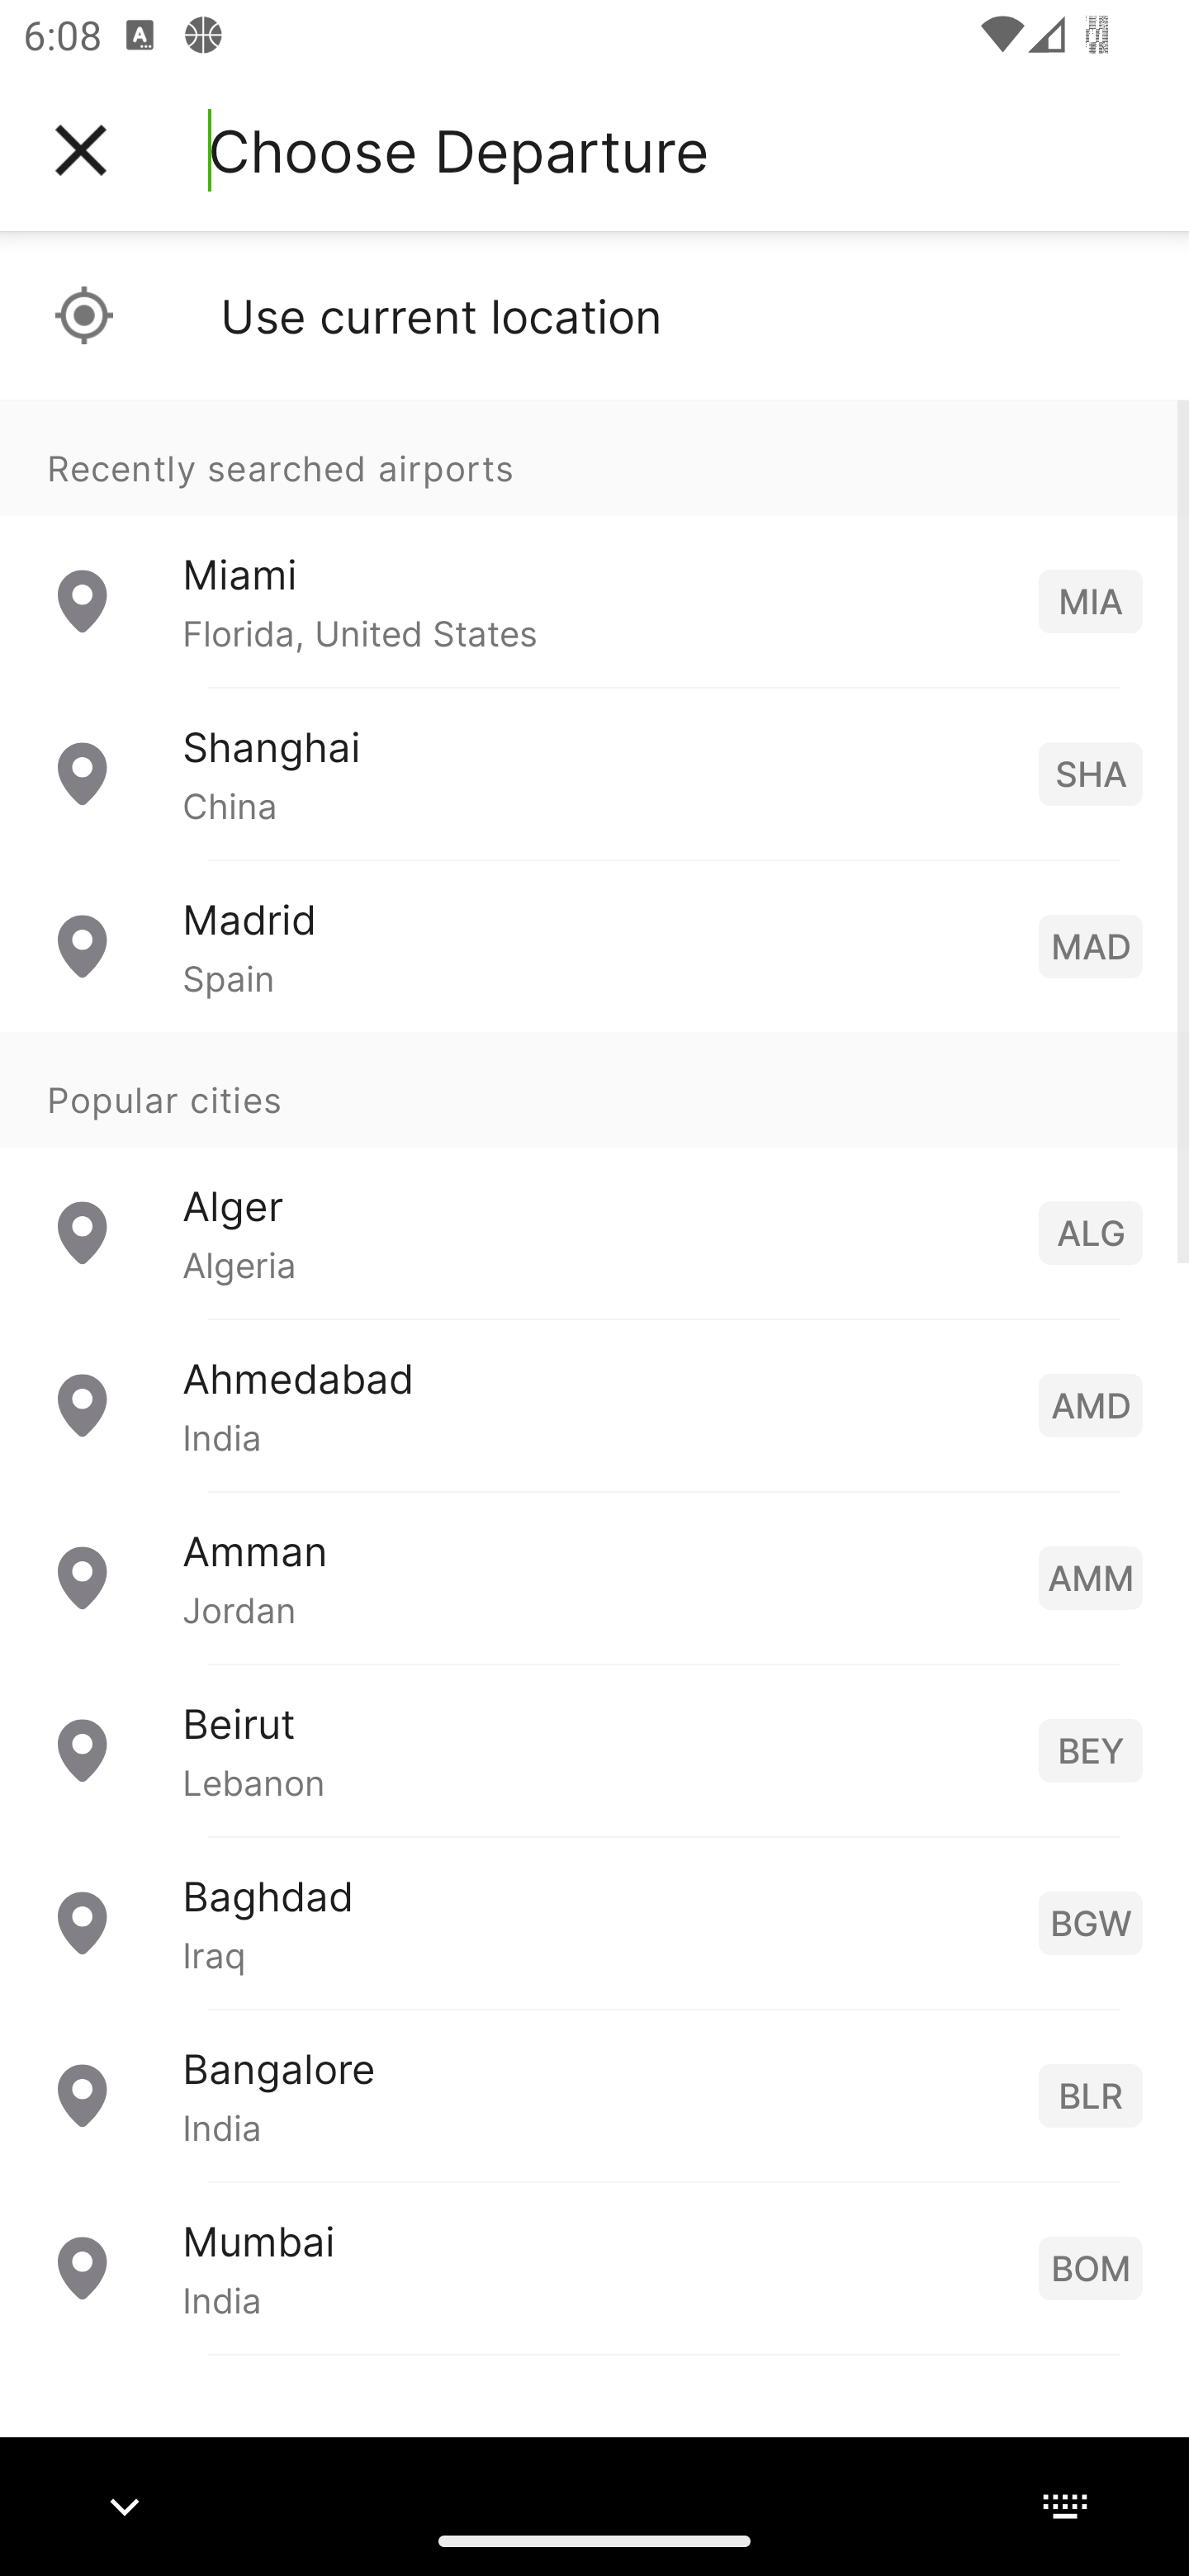  Describe the element at coordinates (458, 150) in the screenshot. I see `Choose Departure` at that location.